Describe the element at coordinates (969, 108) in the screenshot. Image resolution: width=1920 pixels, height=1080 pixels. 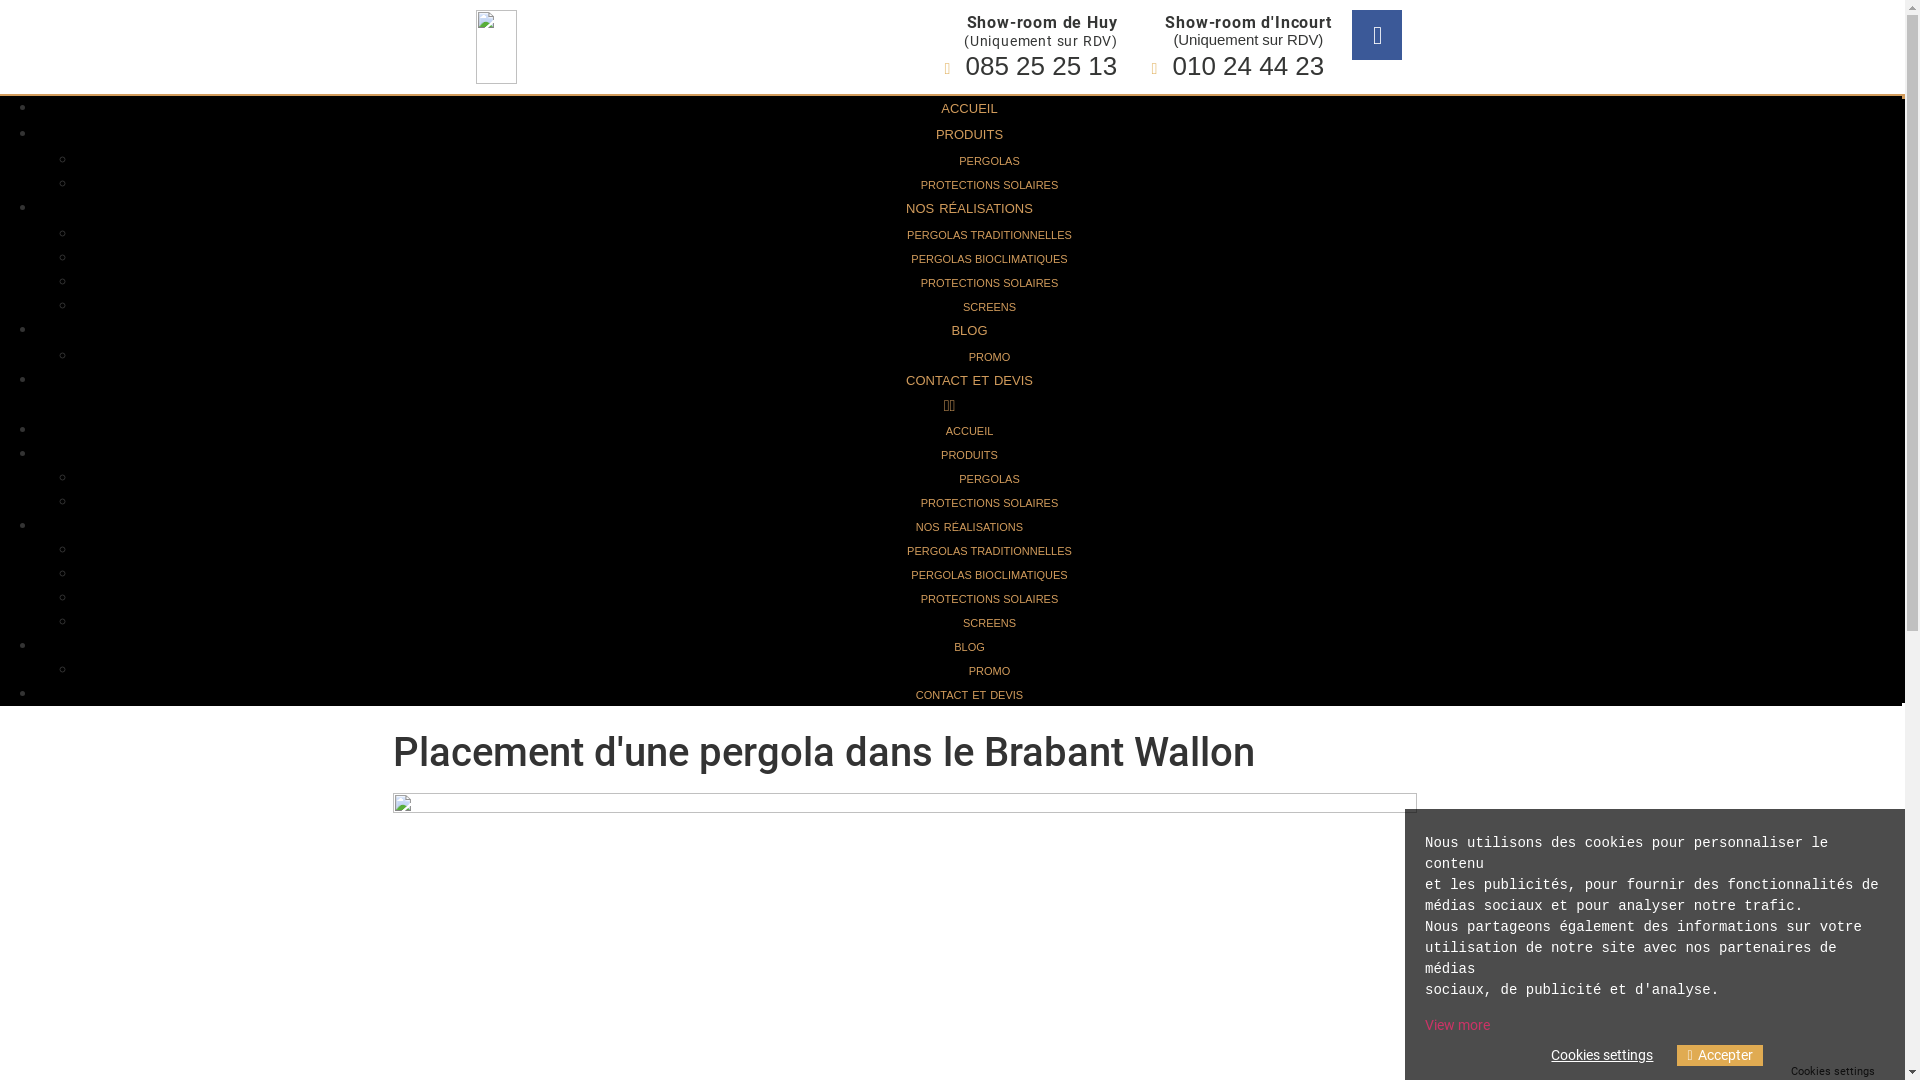
I see `ACCUEIL` at that location.